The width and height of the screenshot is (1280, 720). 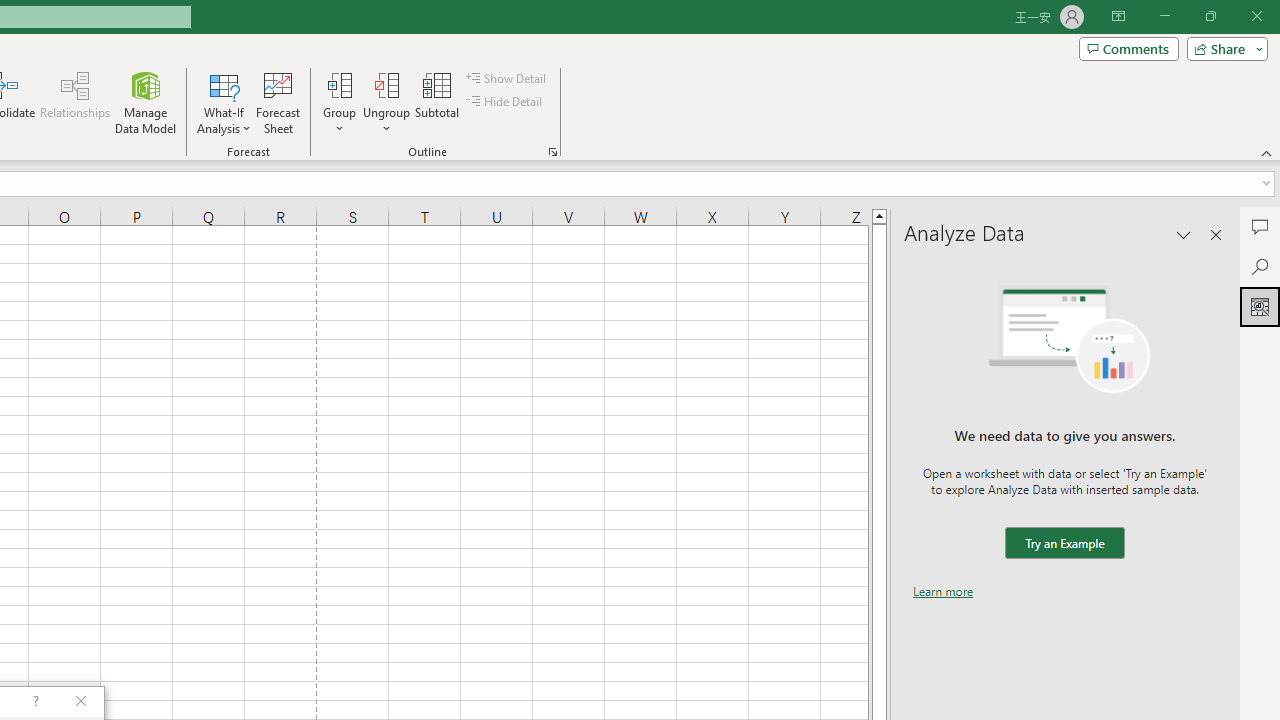 What do you see at coordinates (1256, 16) in the screenshot?
I see `Close` at bounding box center [1256, 16].